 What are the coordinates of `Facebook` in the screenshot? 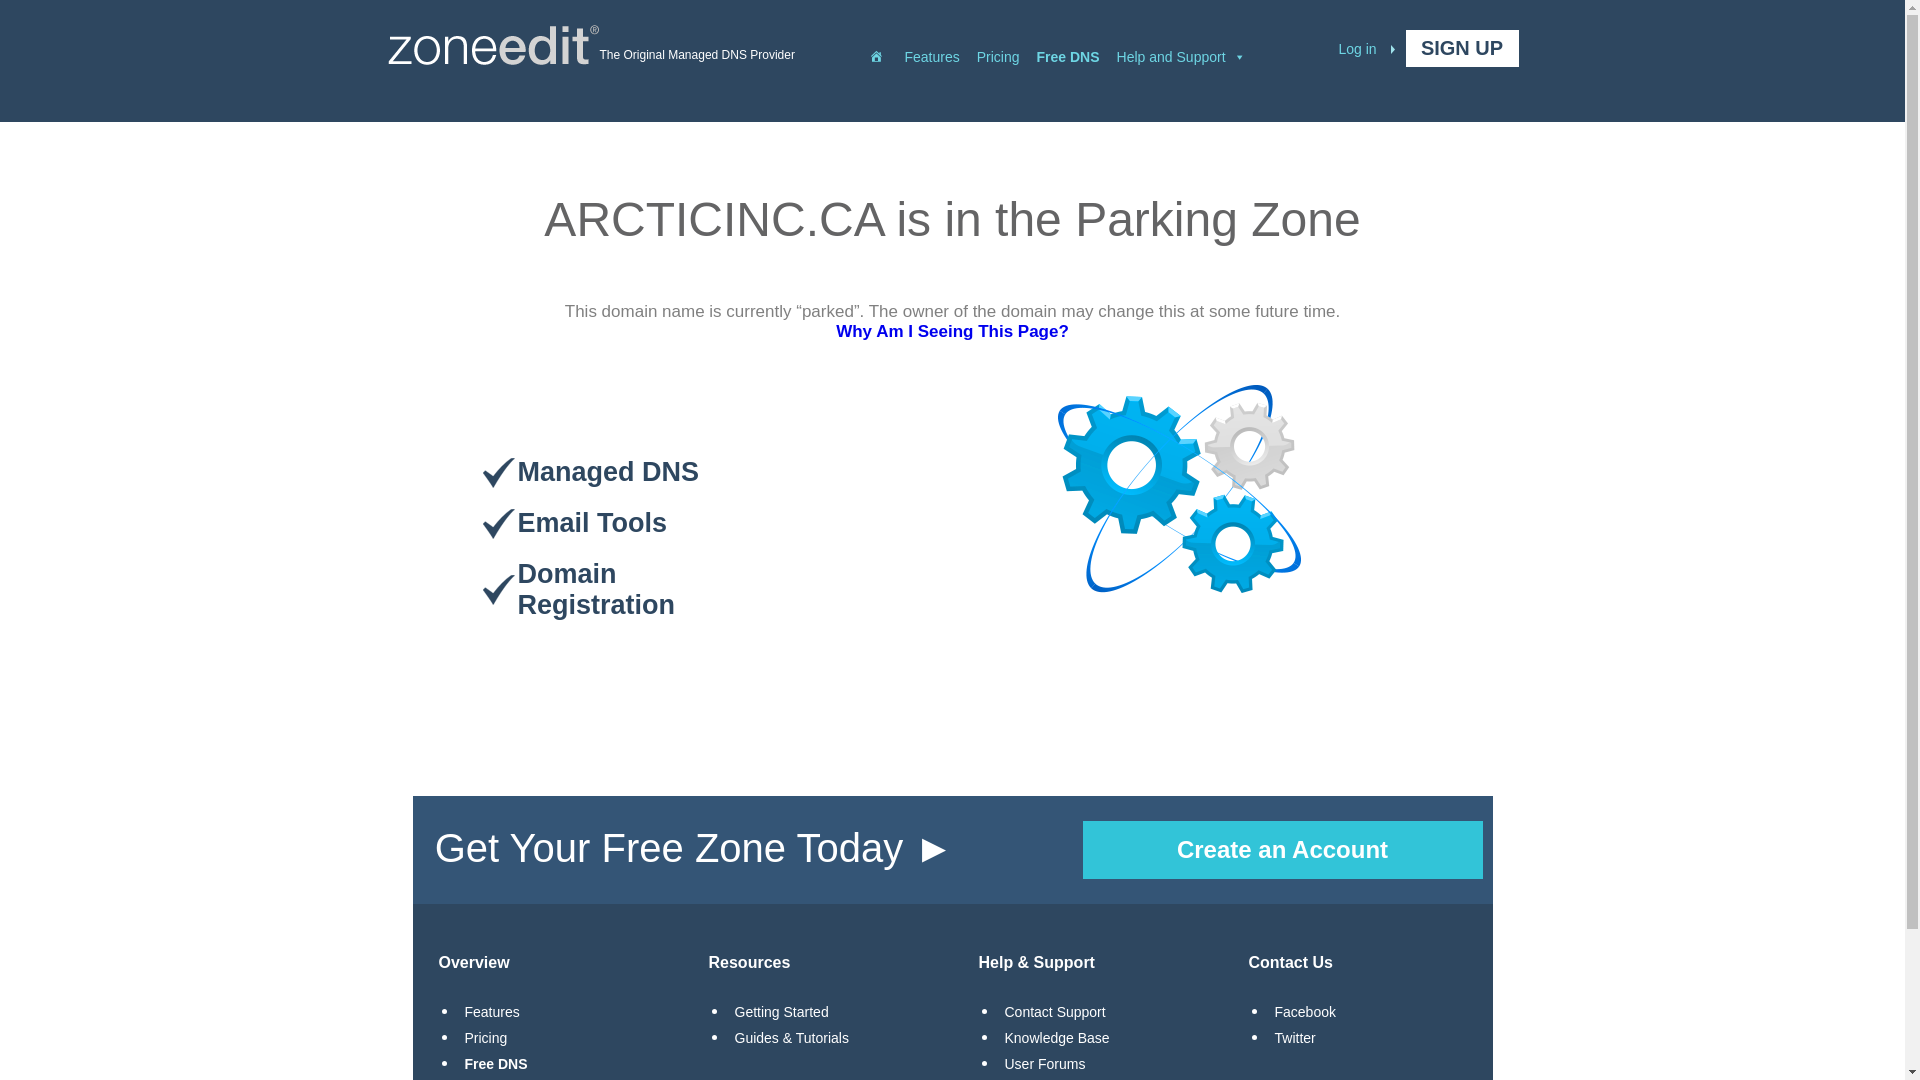 It's located at (1304, 1012).